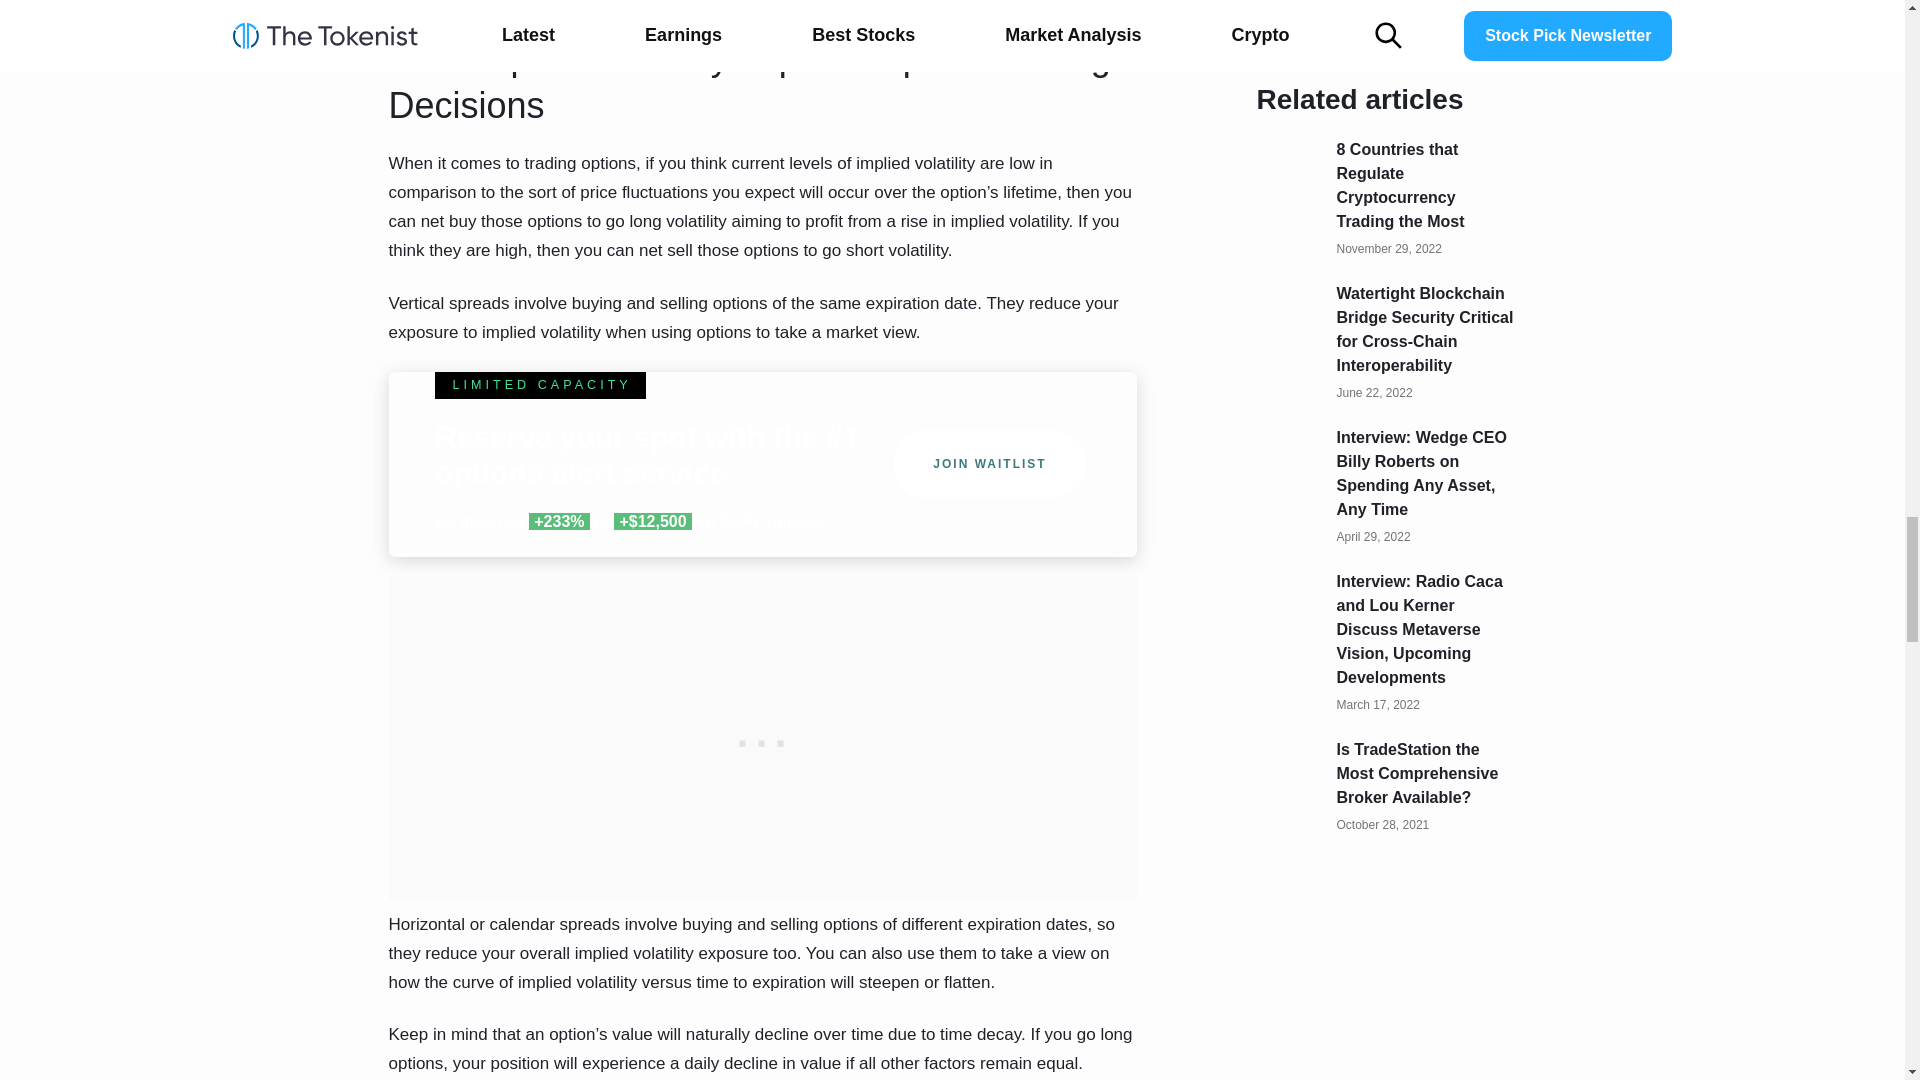  I want to click on JOIN WAITLIST, so click(990, 463).